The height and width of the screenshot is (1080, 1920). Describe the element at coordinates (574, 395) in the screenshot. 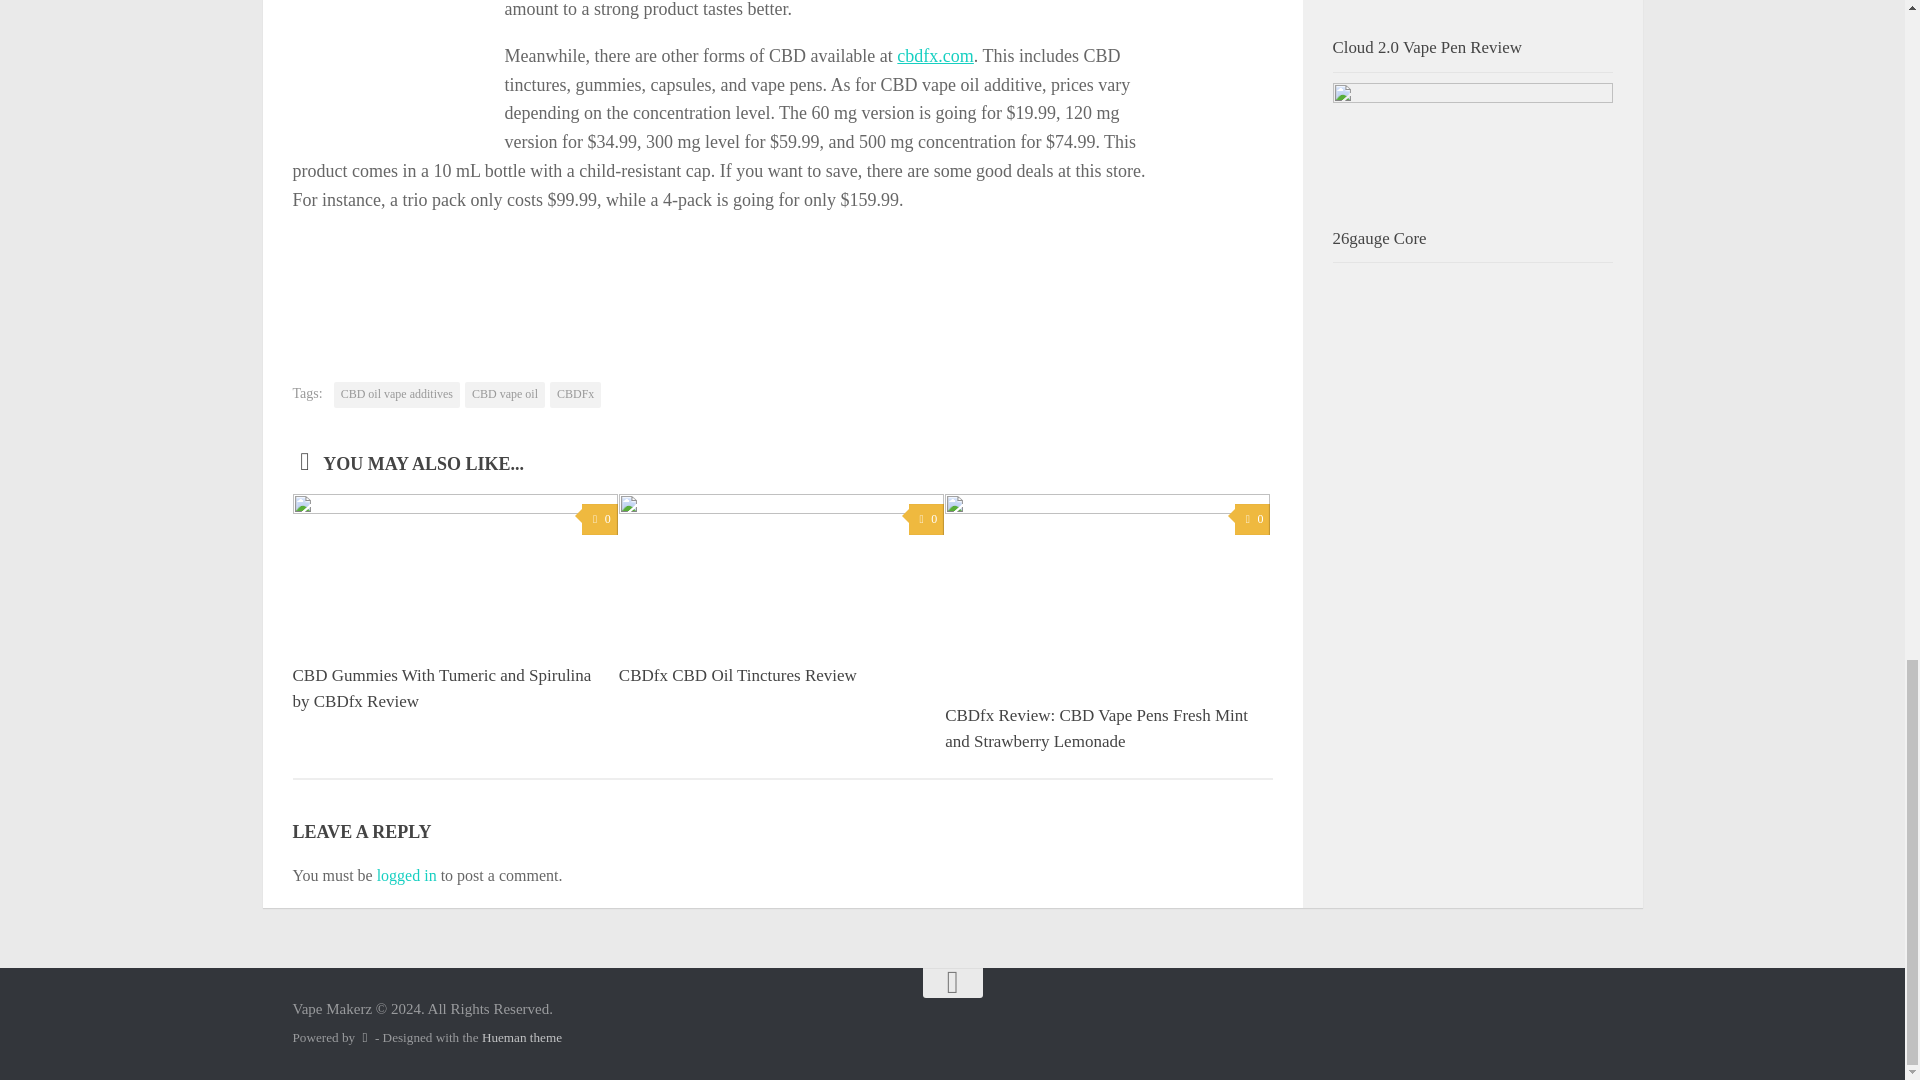

I see `CBDFx` at that location.